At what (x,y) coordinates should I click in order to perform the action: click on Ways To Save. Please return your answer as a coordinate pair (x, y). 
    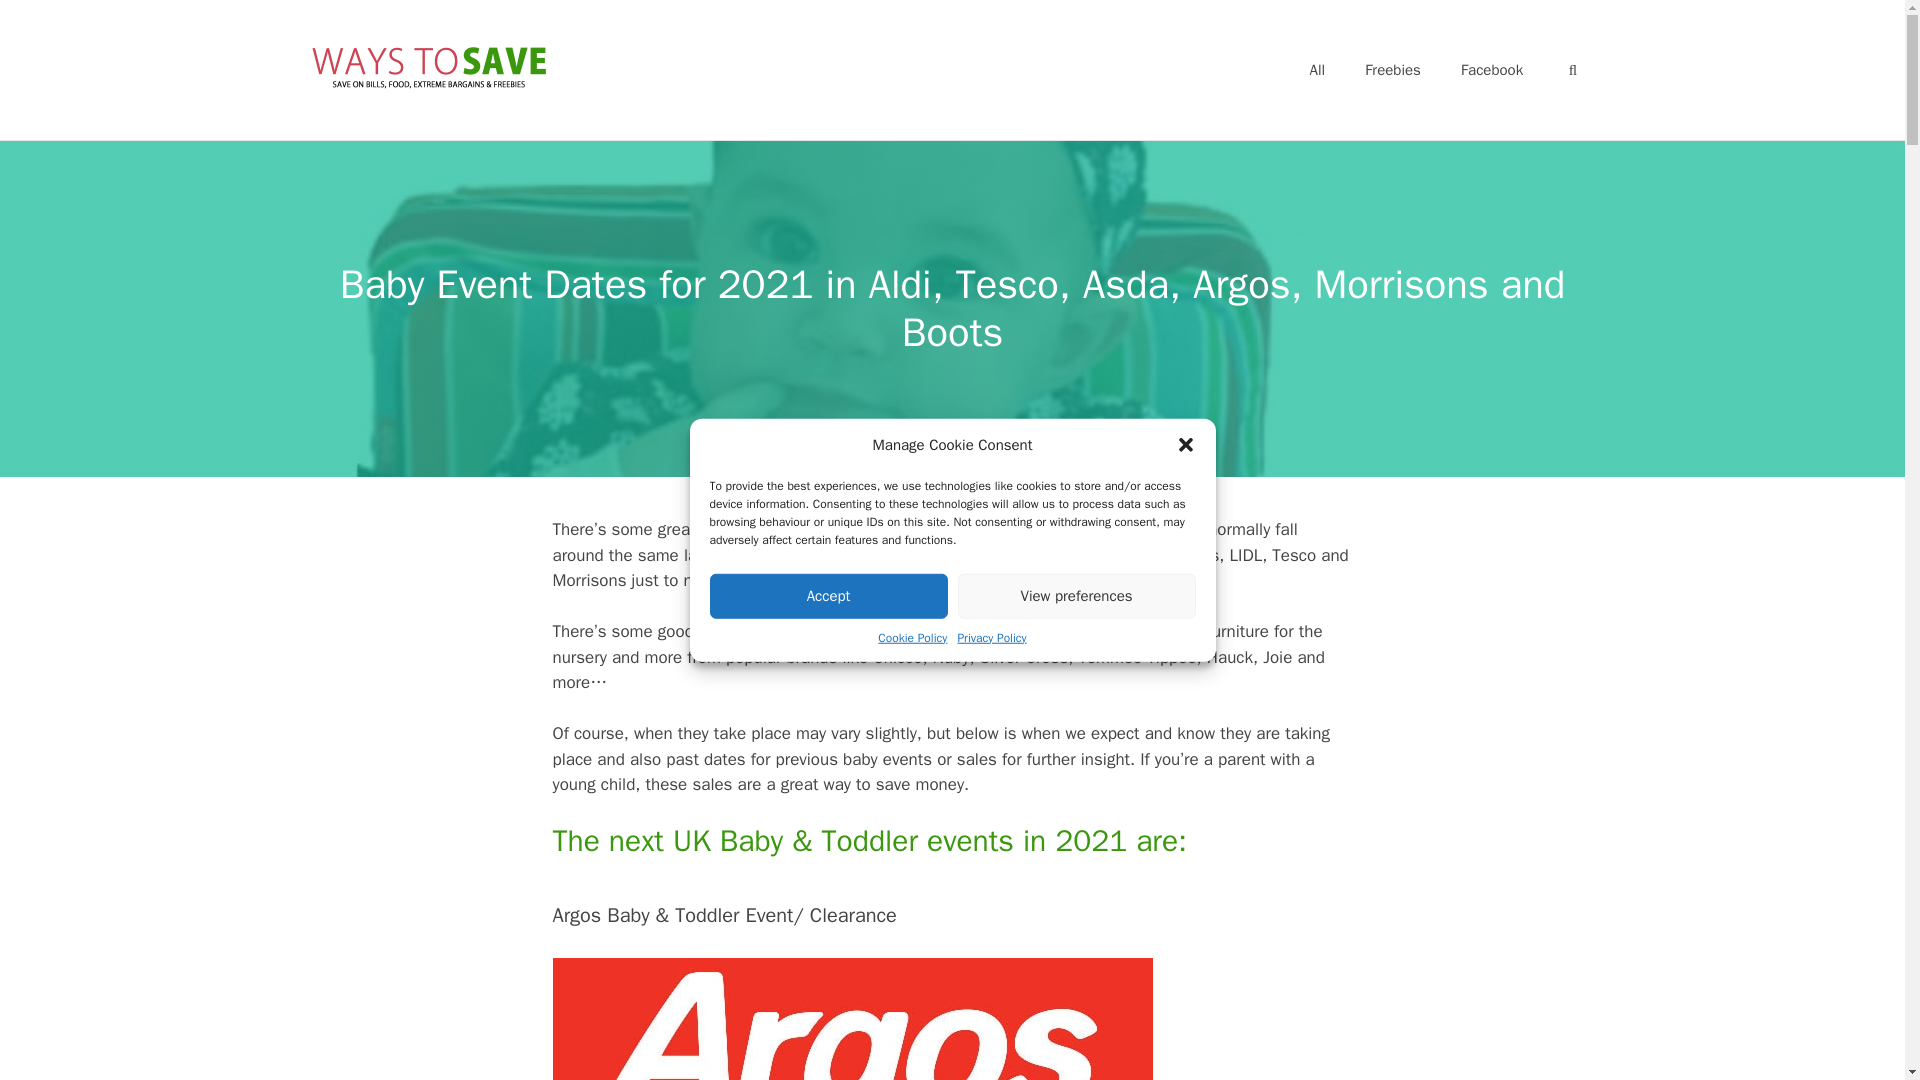
    Looking at the image, I should click on (426, 64).